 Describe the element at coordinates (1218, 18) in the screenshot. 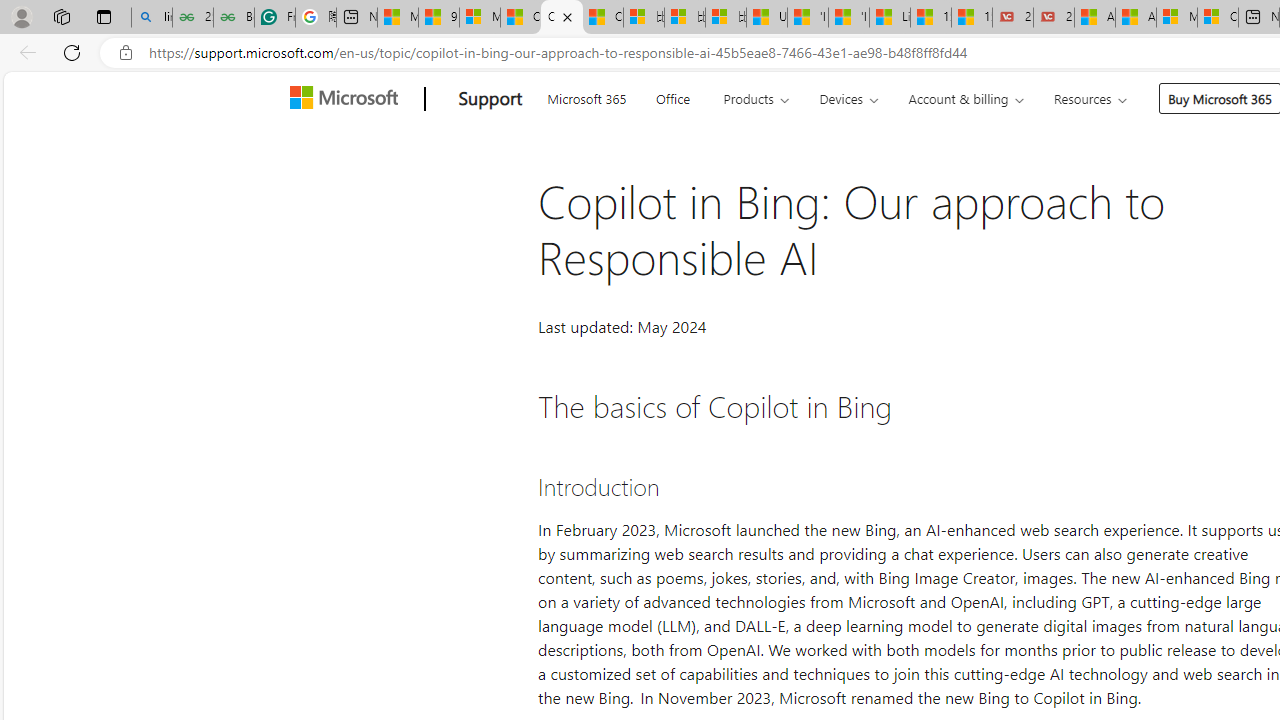

I see `Cloud Computing Services | Microsoft Azure` at that location.